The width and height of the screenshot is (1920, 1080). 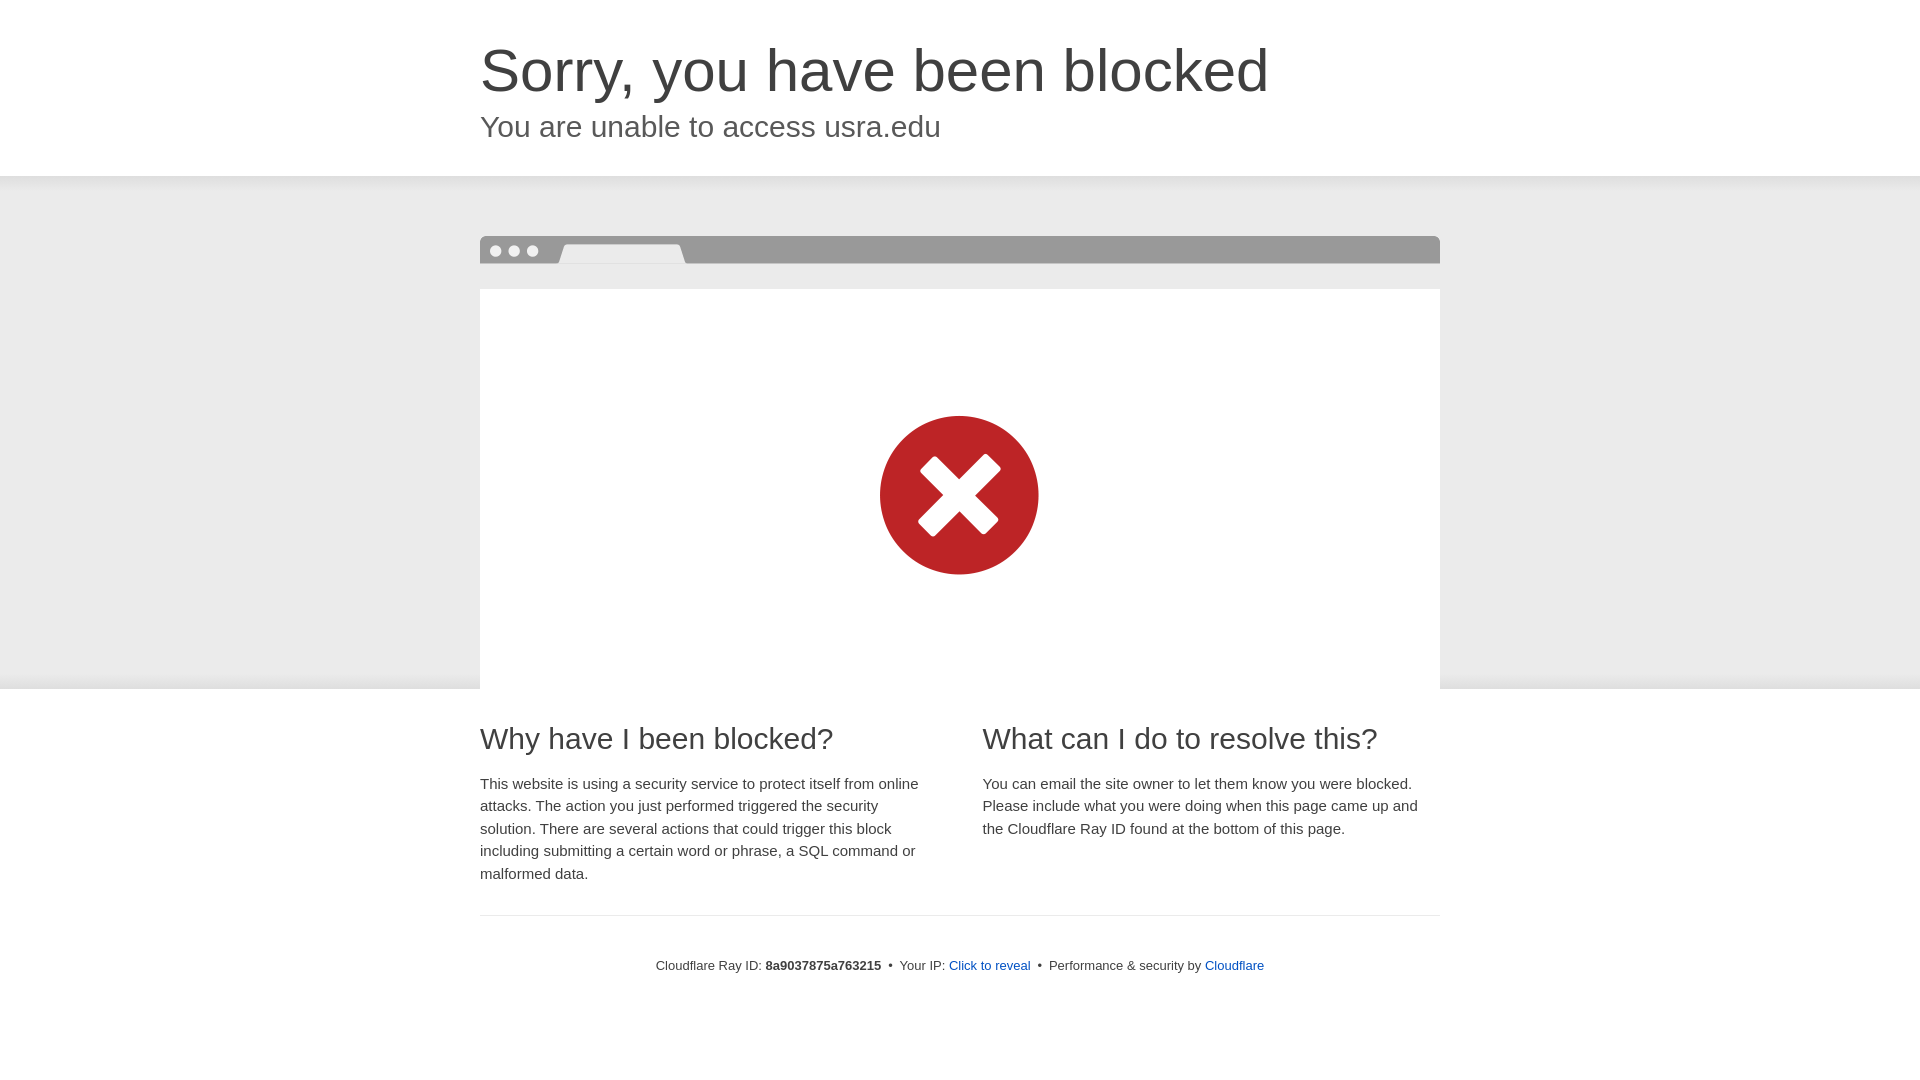 What do you see at coordinates (990, 966) in the screenshot?
I see `Click to reveal` at bounding box center [990, 966].